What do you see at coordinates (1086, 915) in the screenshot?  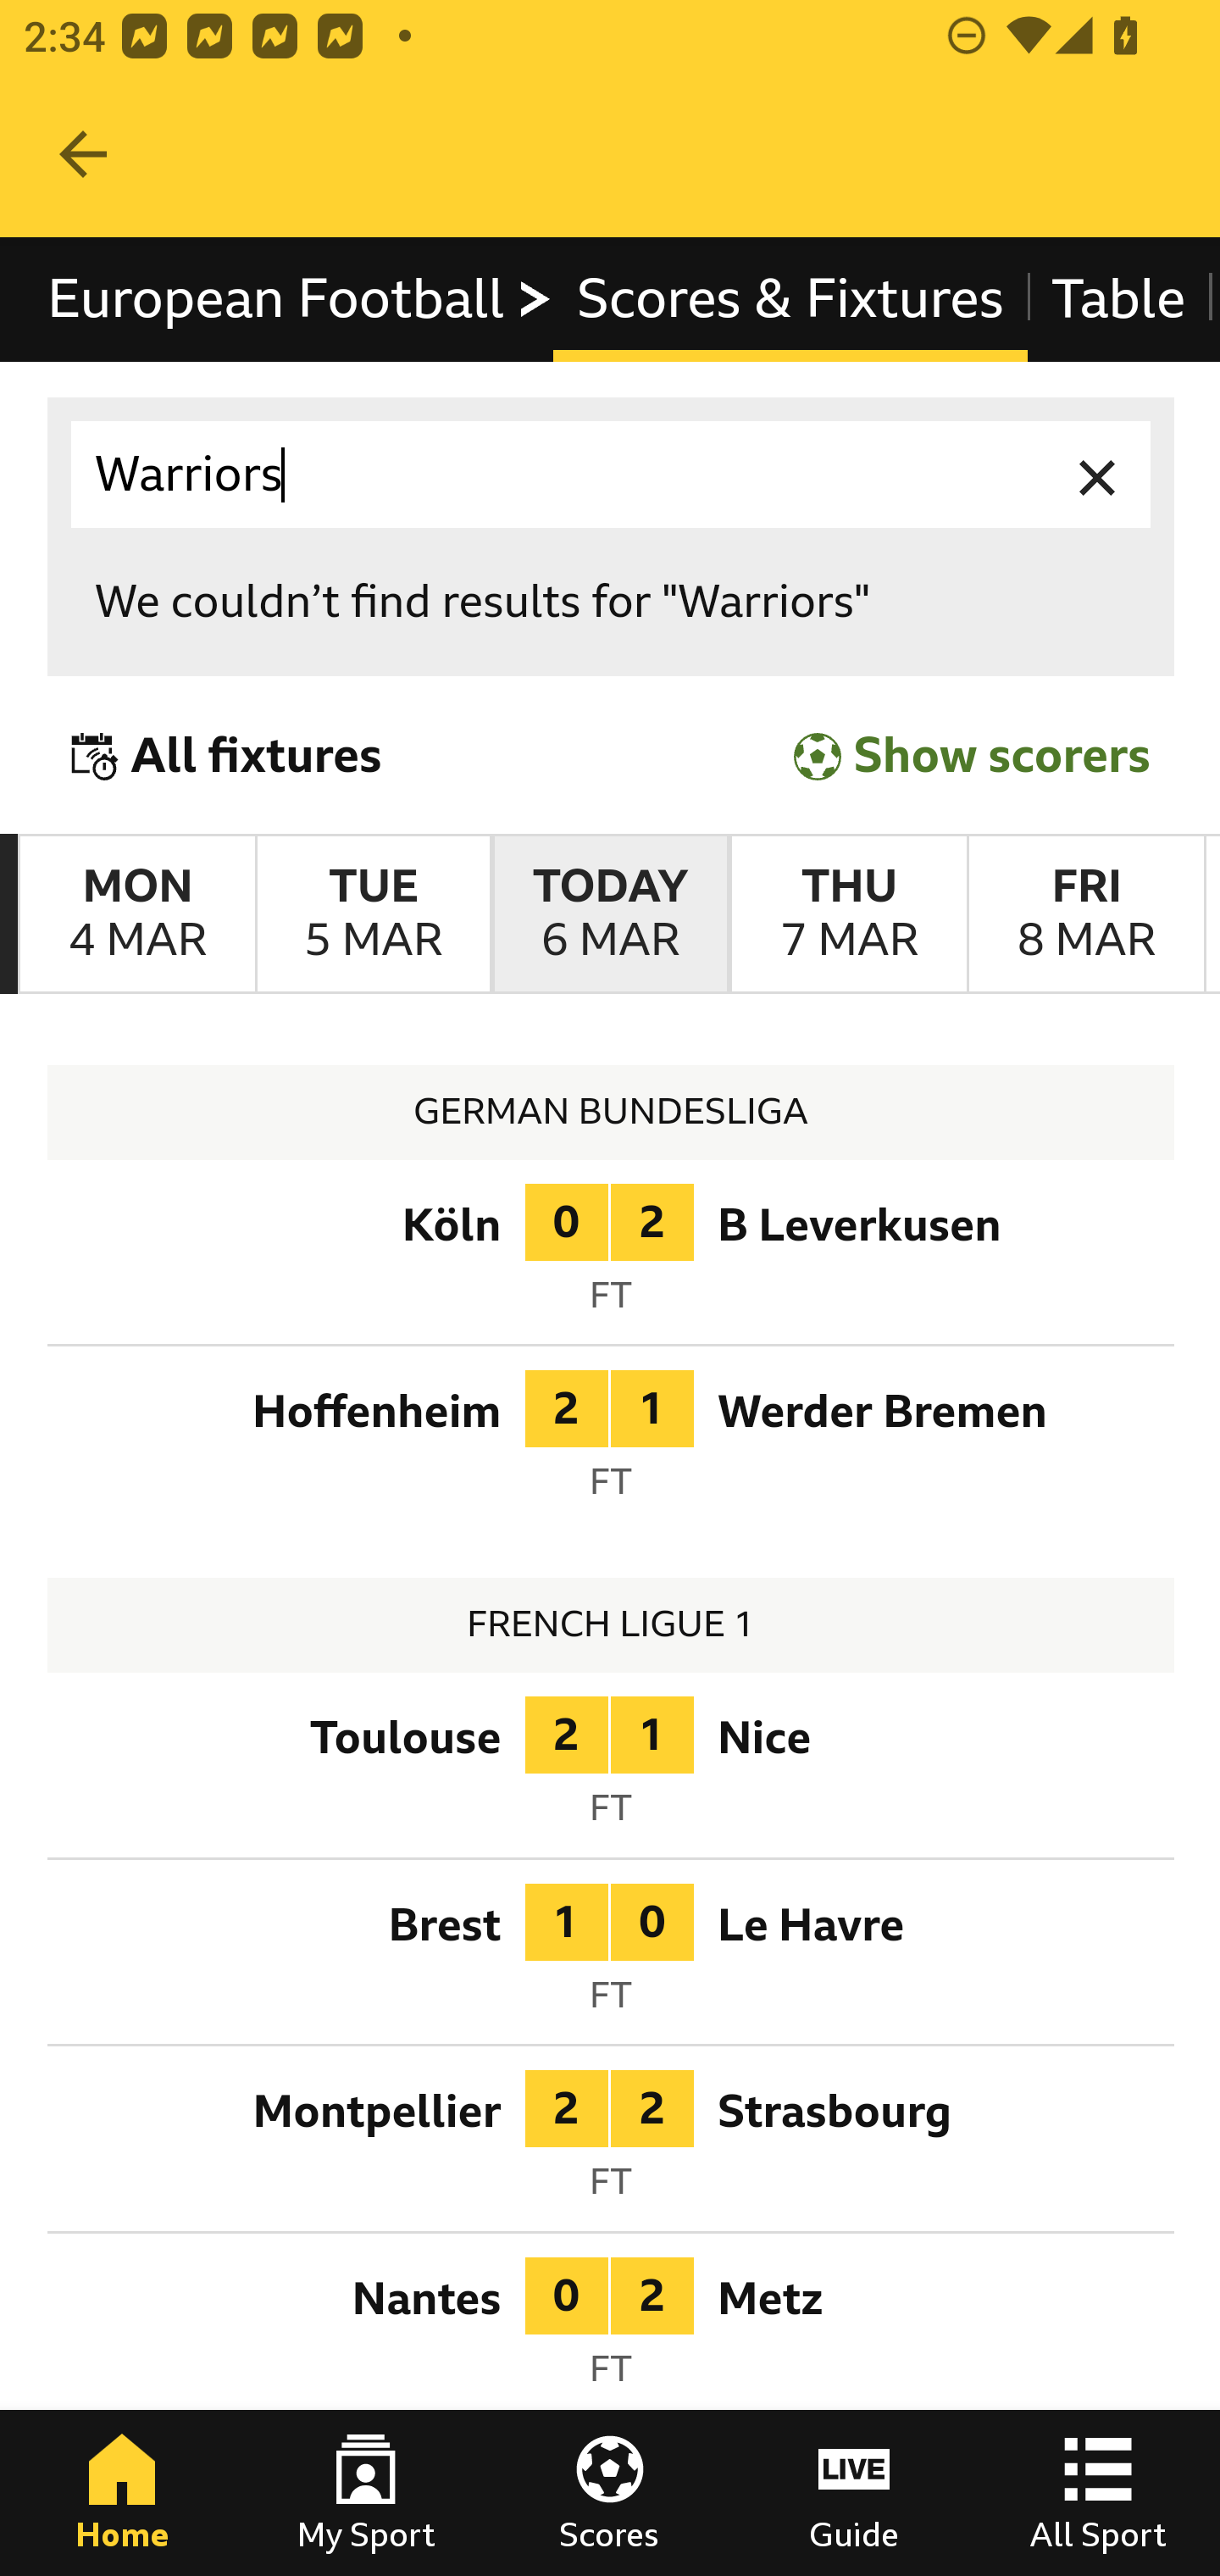 I see `FridayMarch 8th Friday March 8th` at bounding box center [1086, 915].